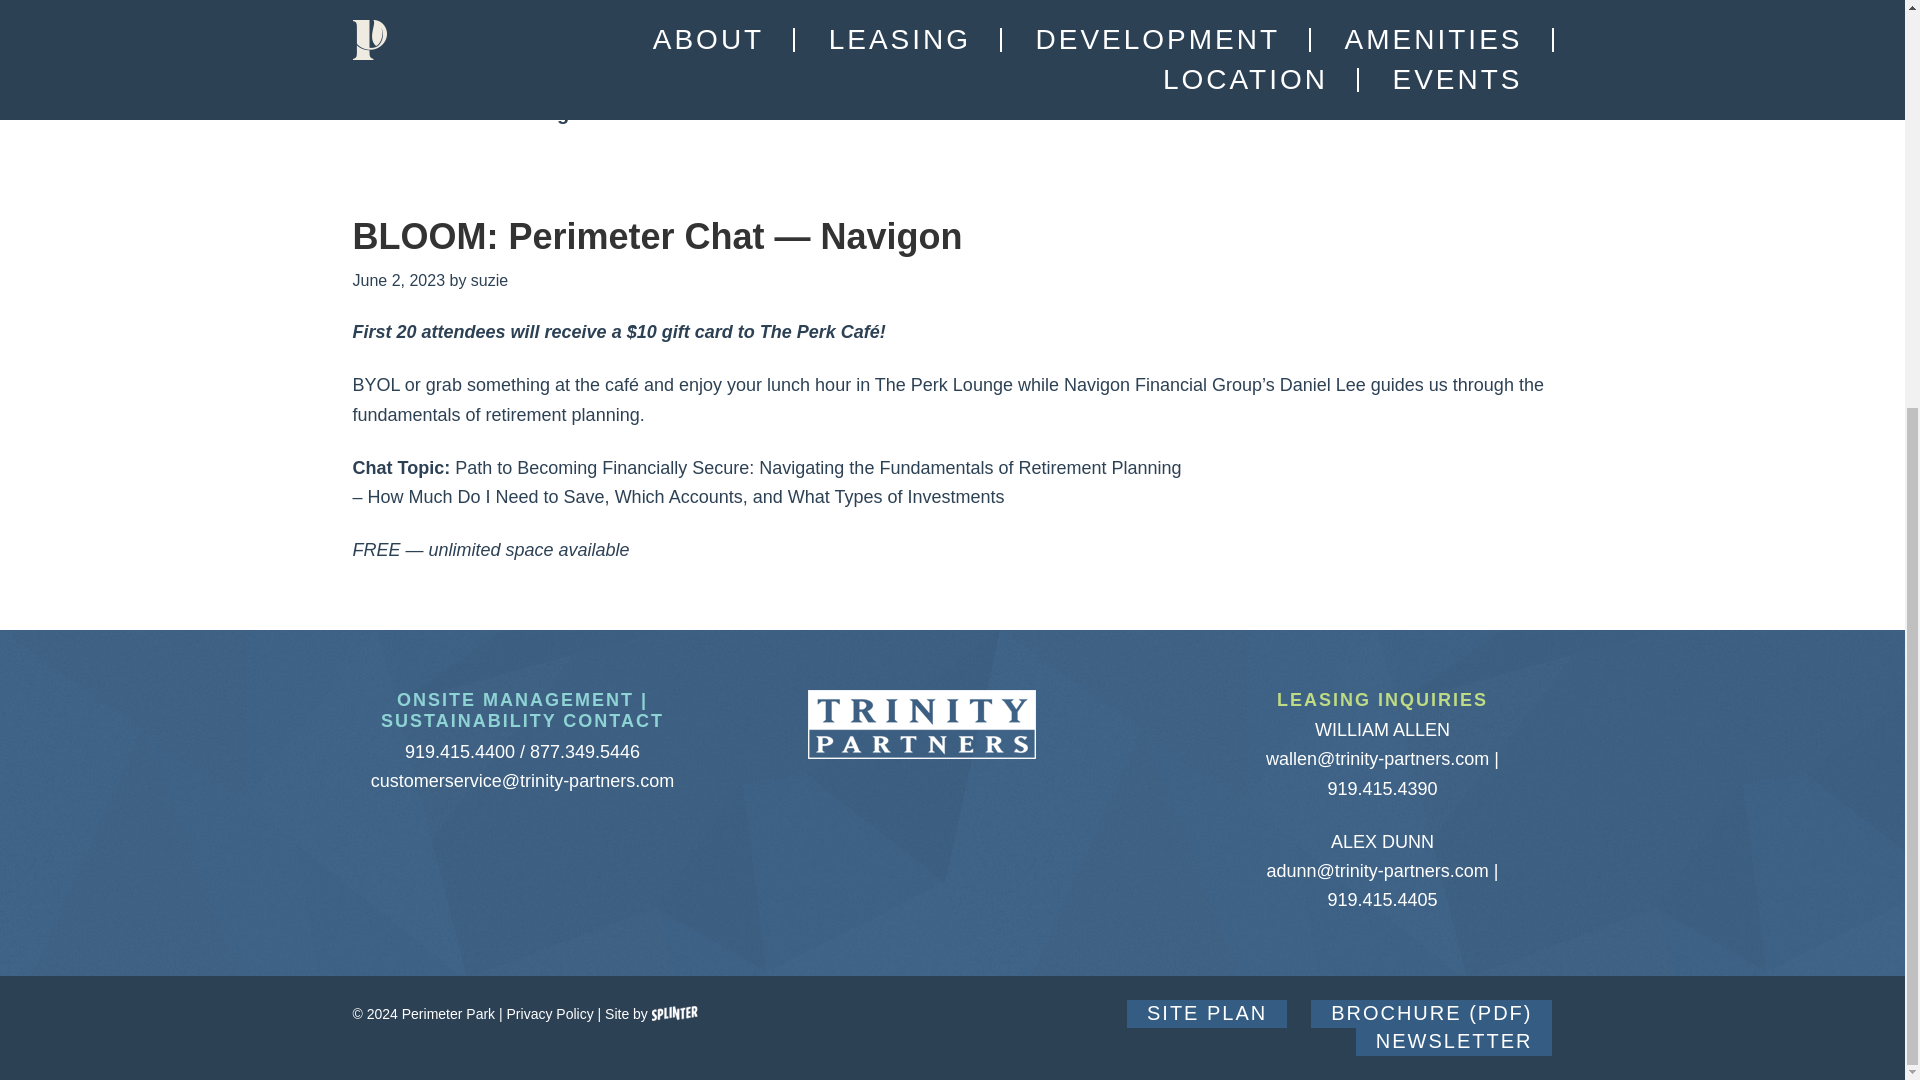 Image resolution: width=1920 pixels, height=1080 pixels. Describe the element at coordinates (1206, 1014) in the screenshot. I see `SITE PLAN` at that location.